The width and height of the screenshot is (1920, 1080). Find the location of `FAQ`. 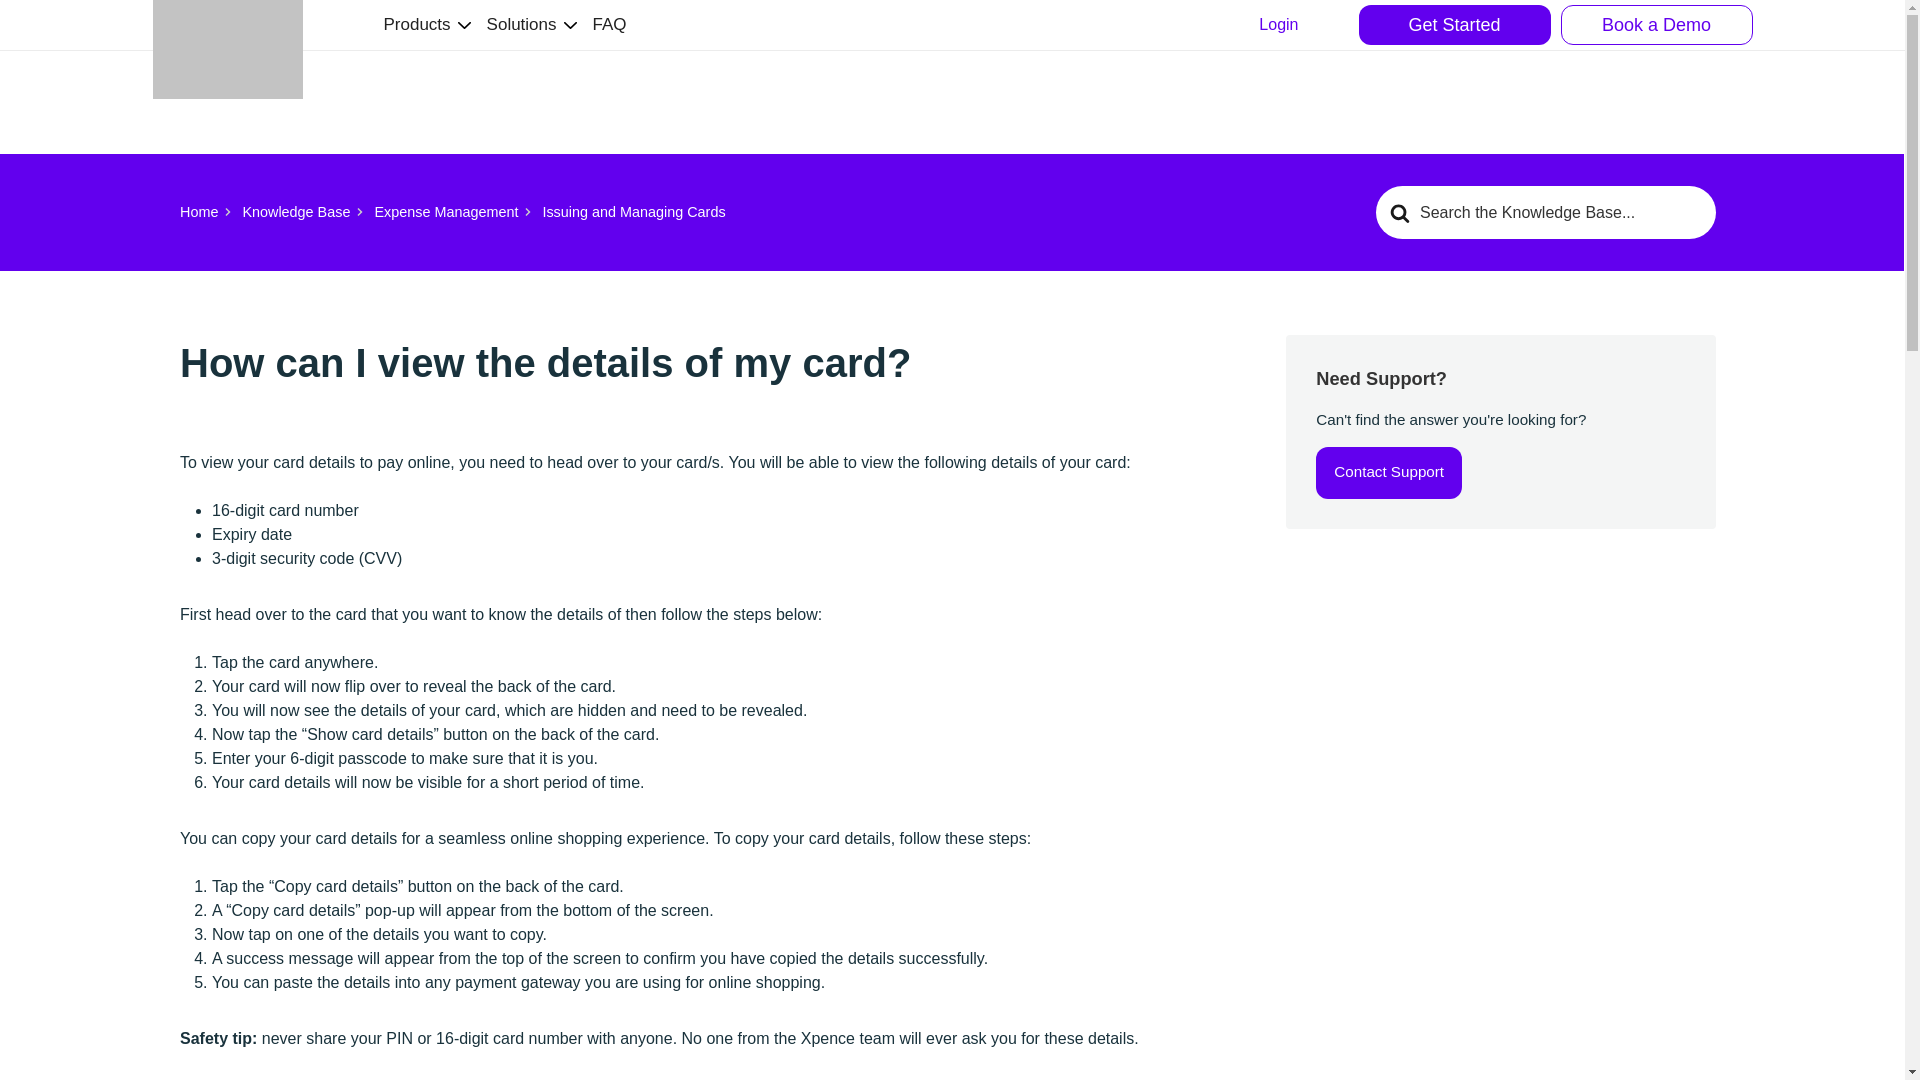

FAQ is located at coordinates (610, 24).